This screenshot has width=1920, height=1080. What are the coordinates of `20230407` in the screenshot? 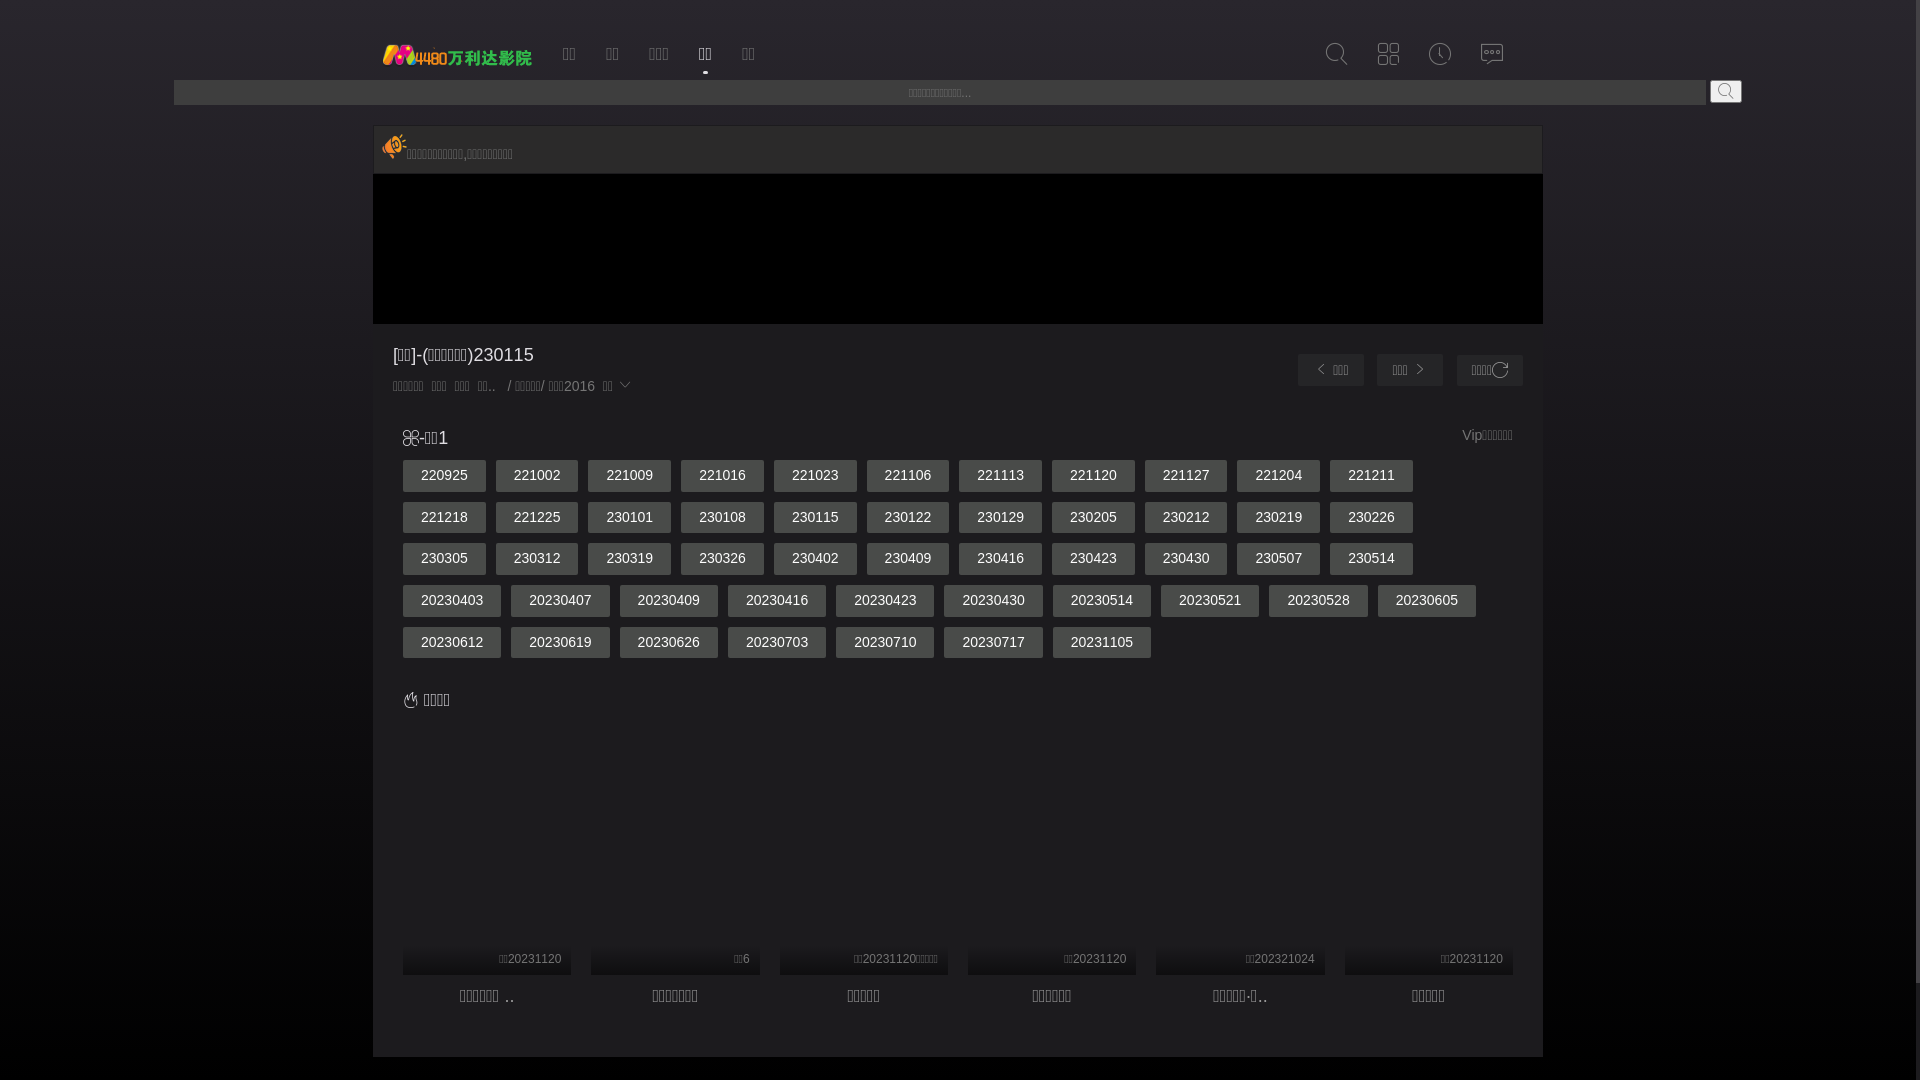 It's located at (560, 601).